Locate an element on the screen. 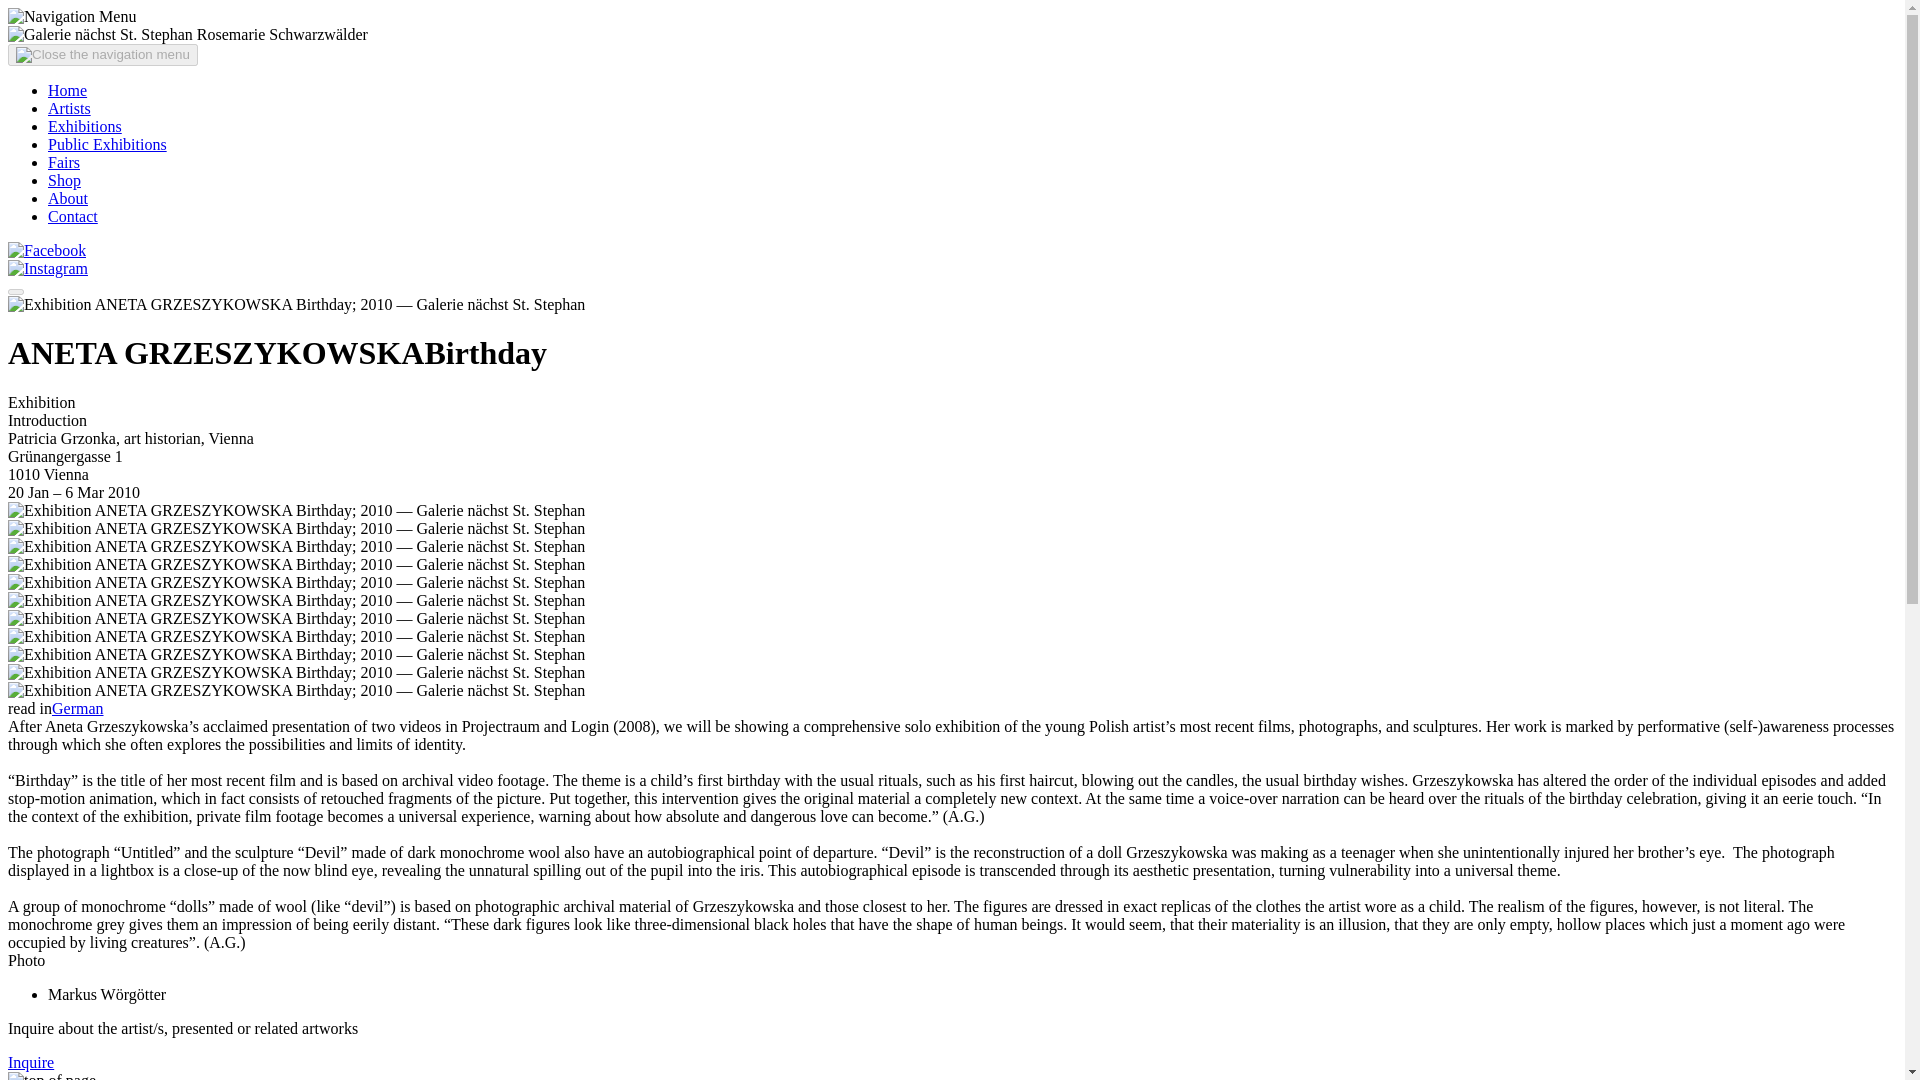 The image size is (1920, 1080). Exhibitions is located at coordinates (85, 126).